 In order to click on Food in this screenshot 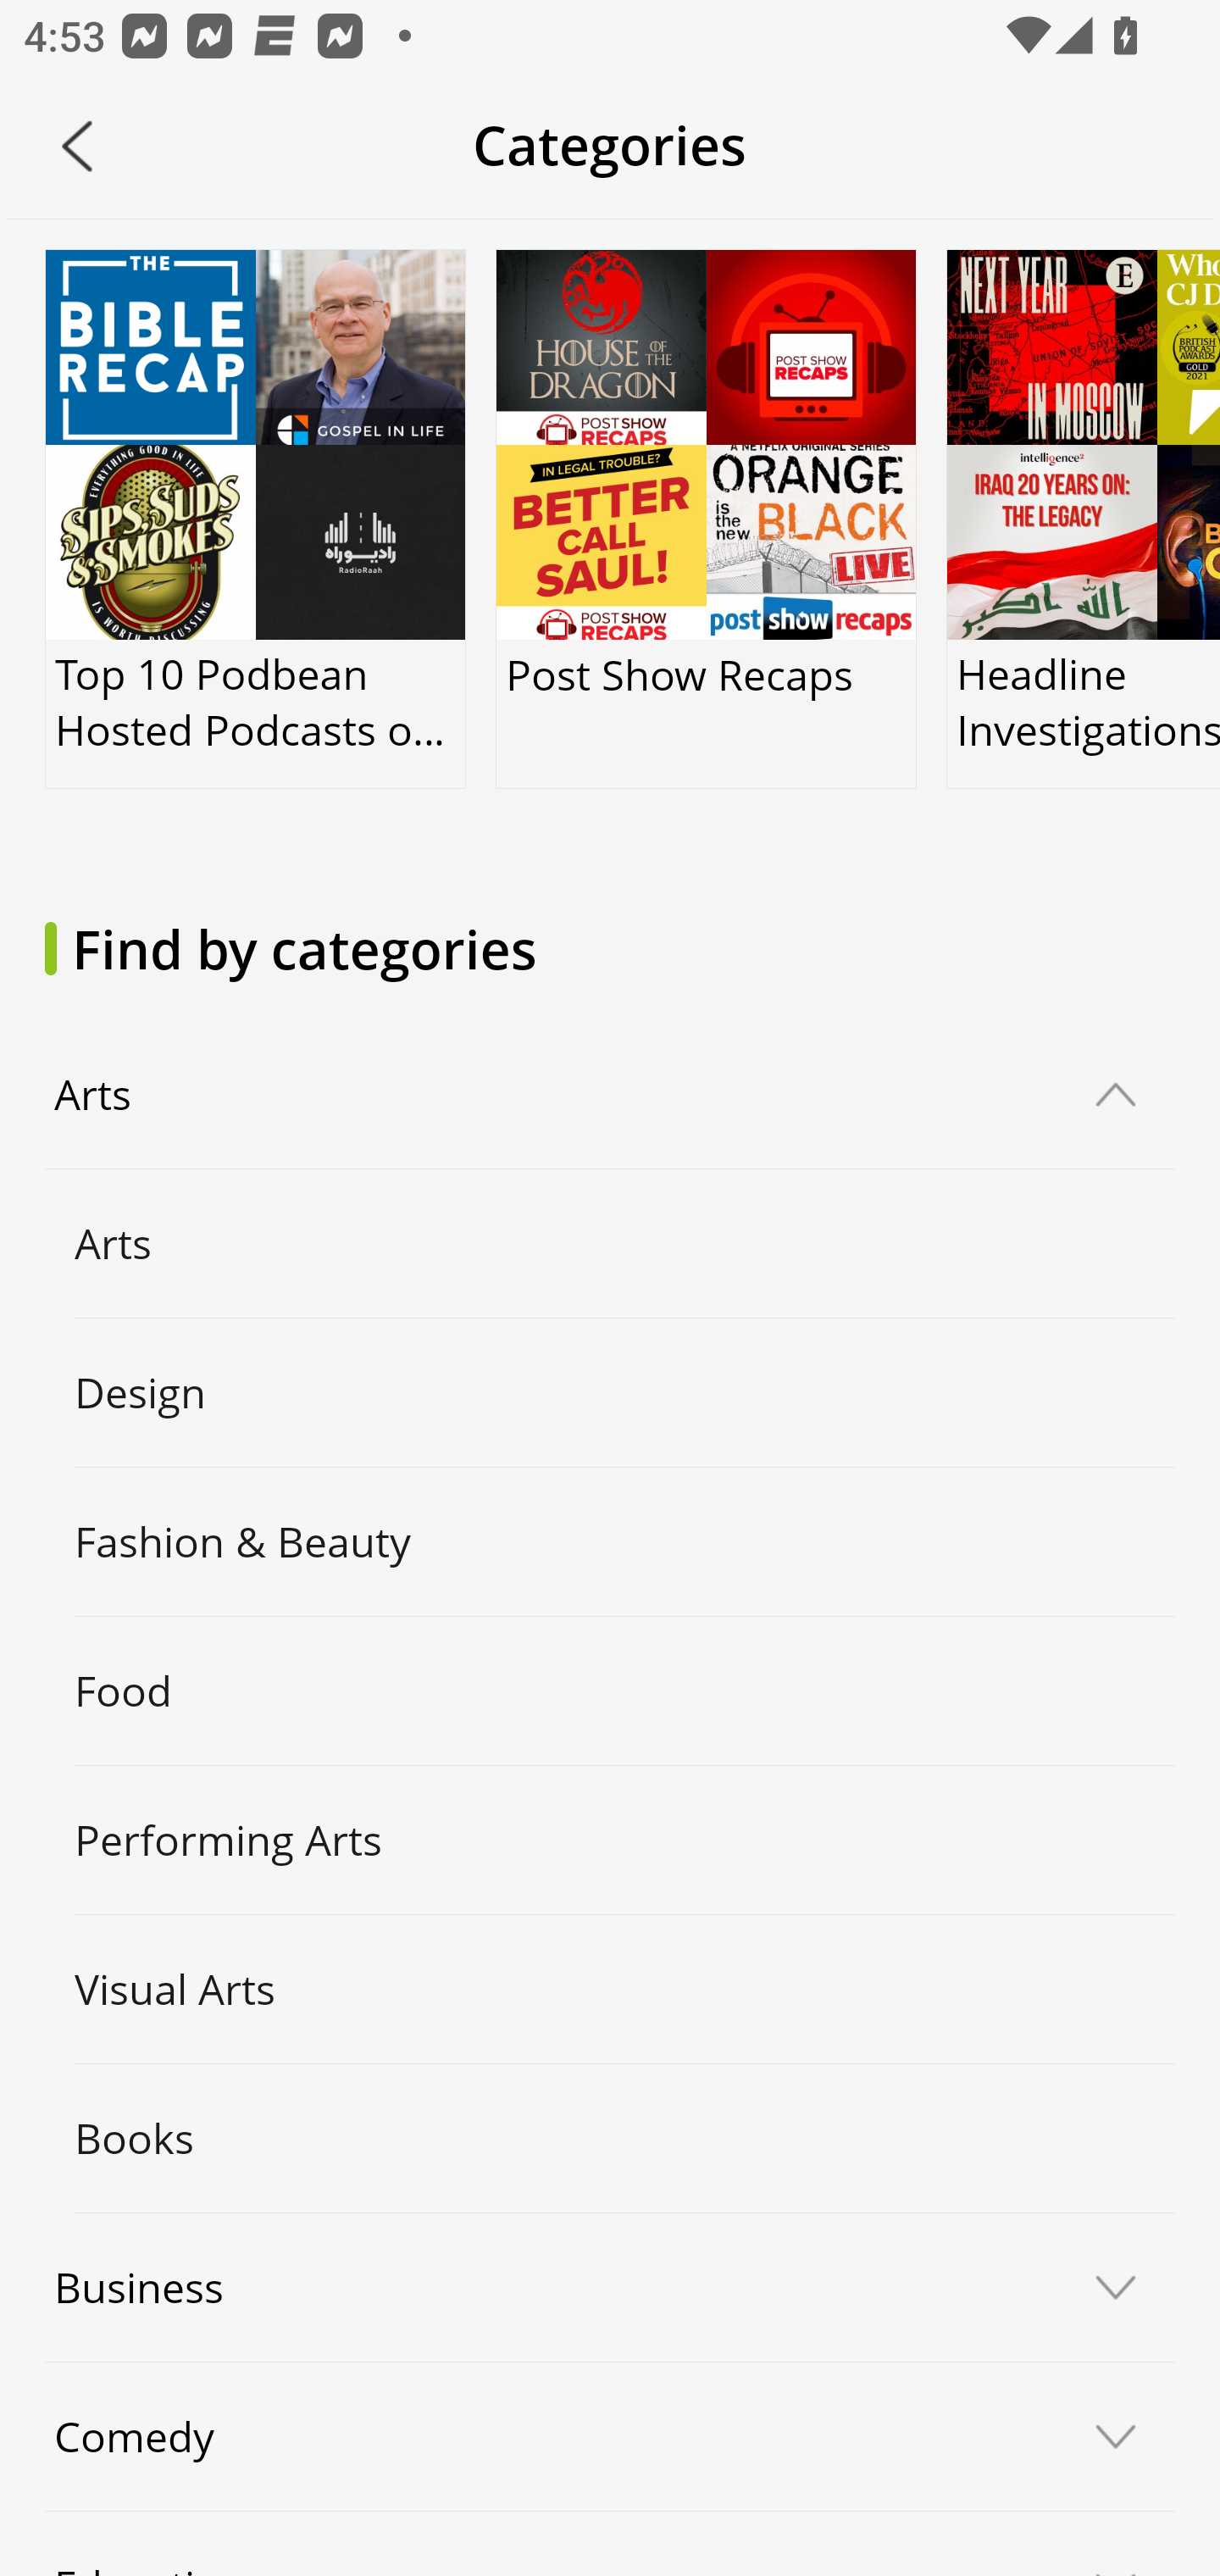, I will do `click(610, 1692)`.